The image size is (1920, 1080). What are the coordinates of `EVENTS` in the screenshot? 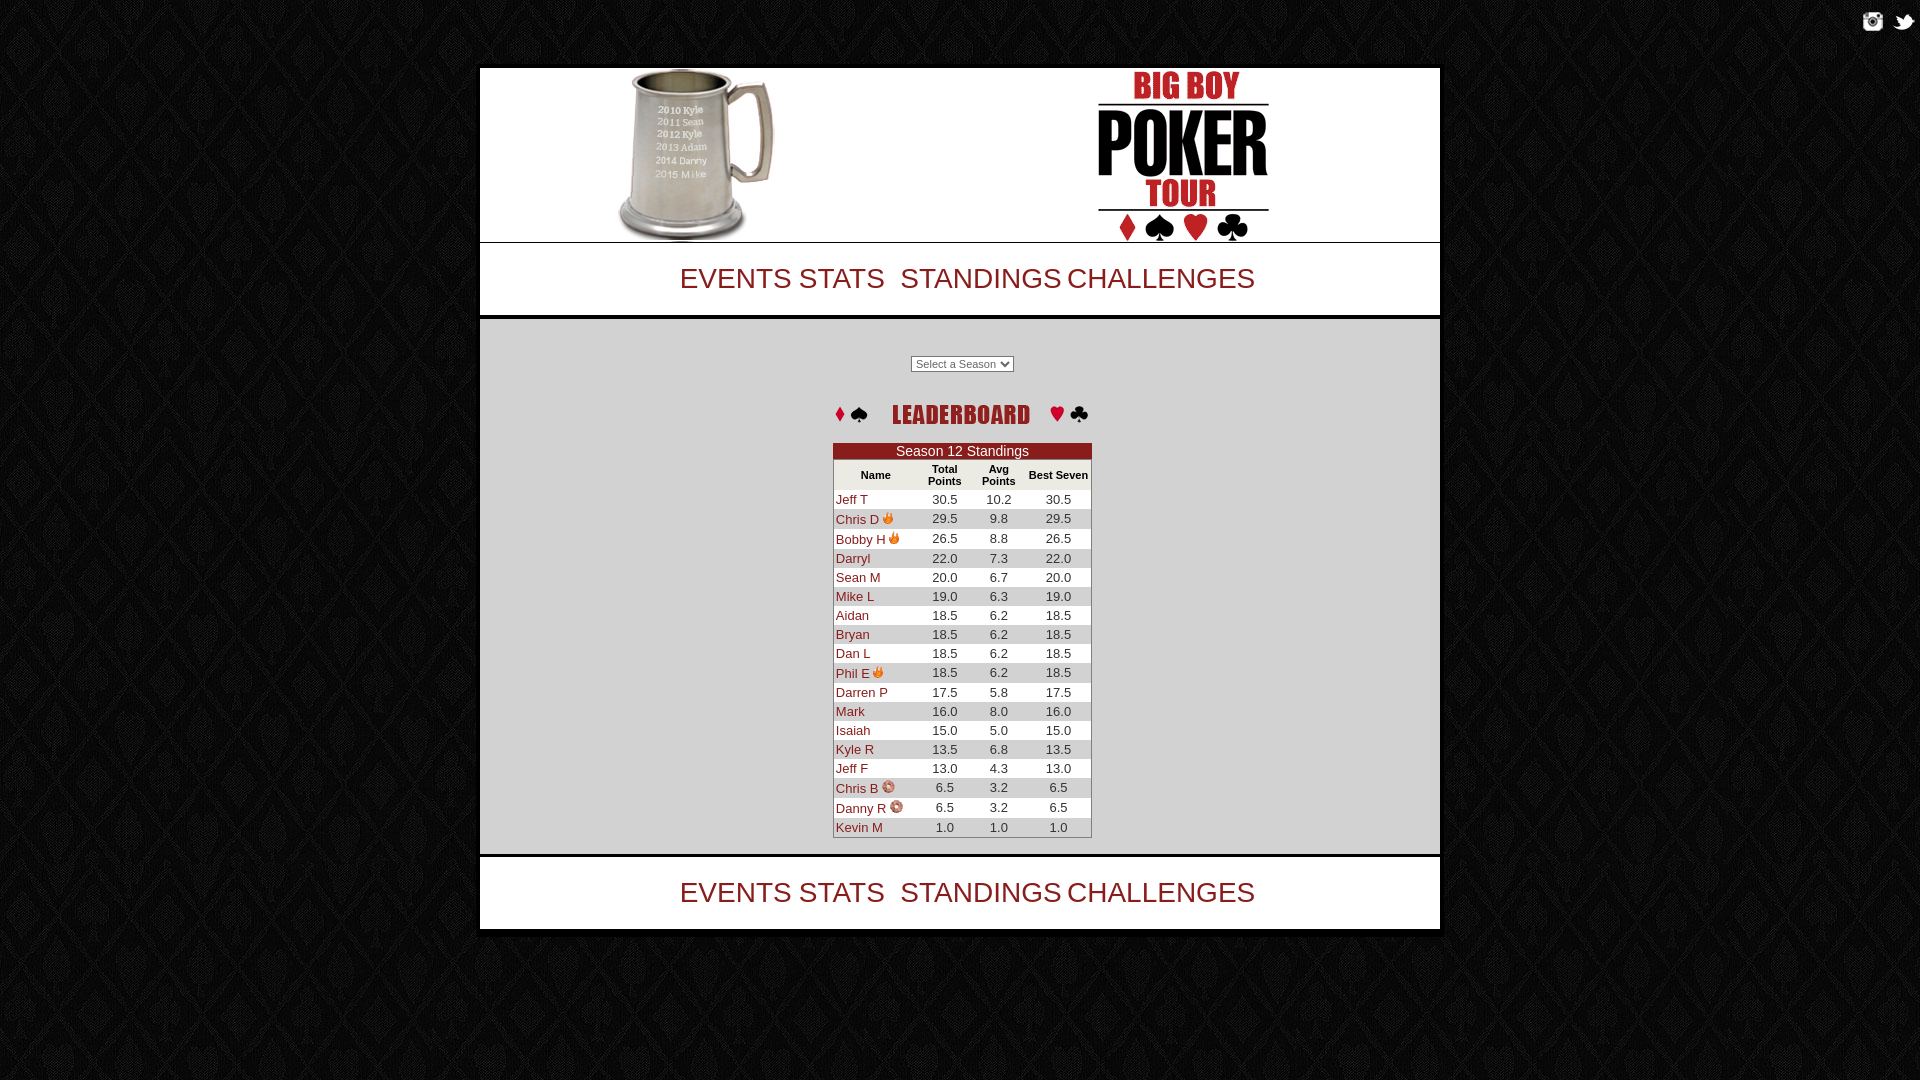 It's located at (736, 278).